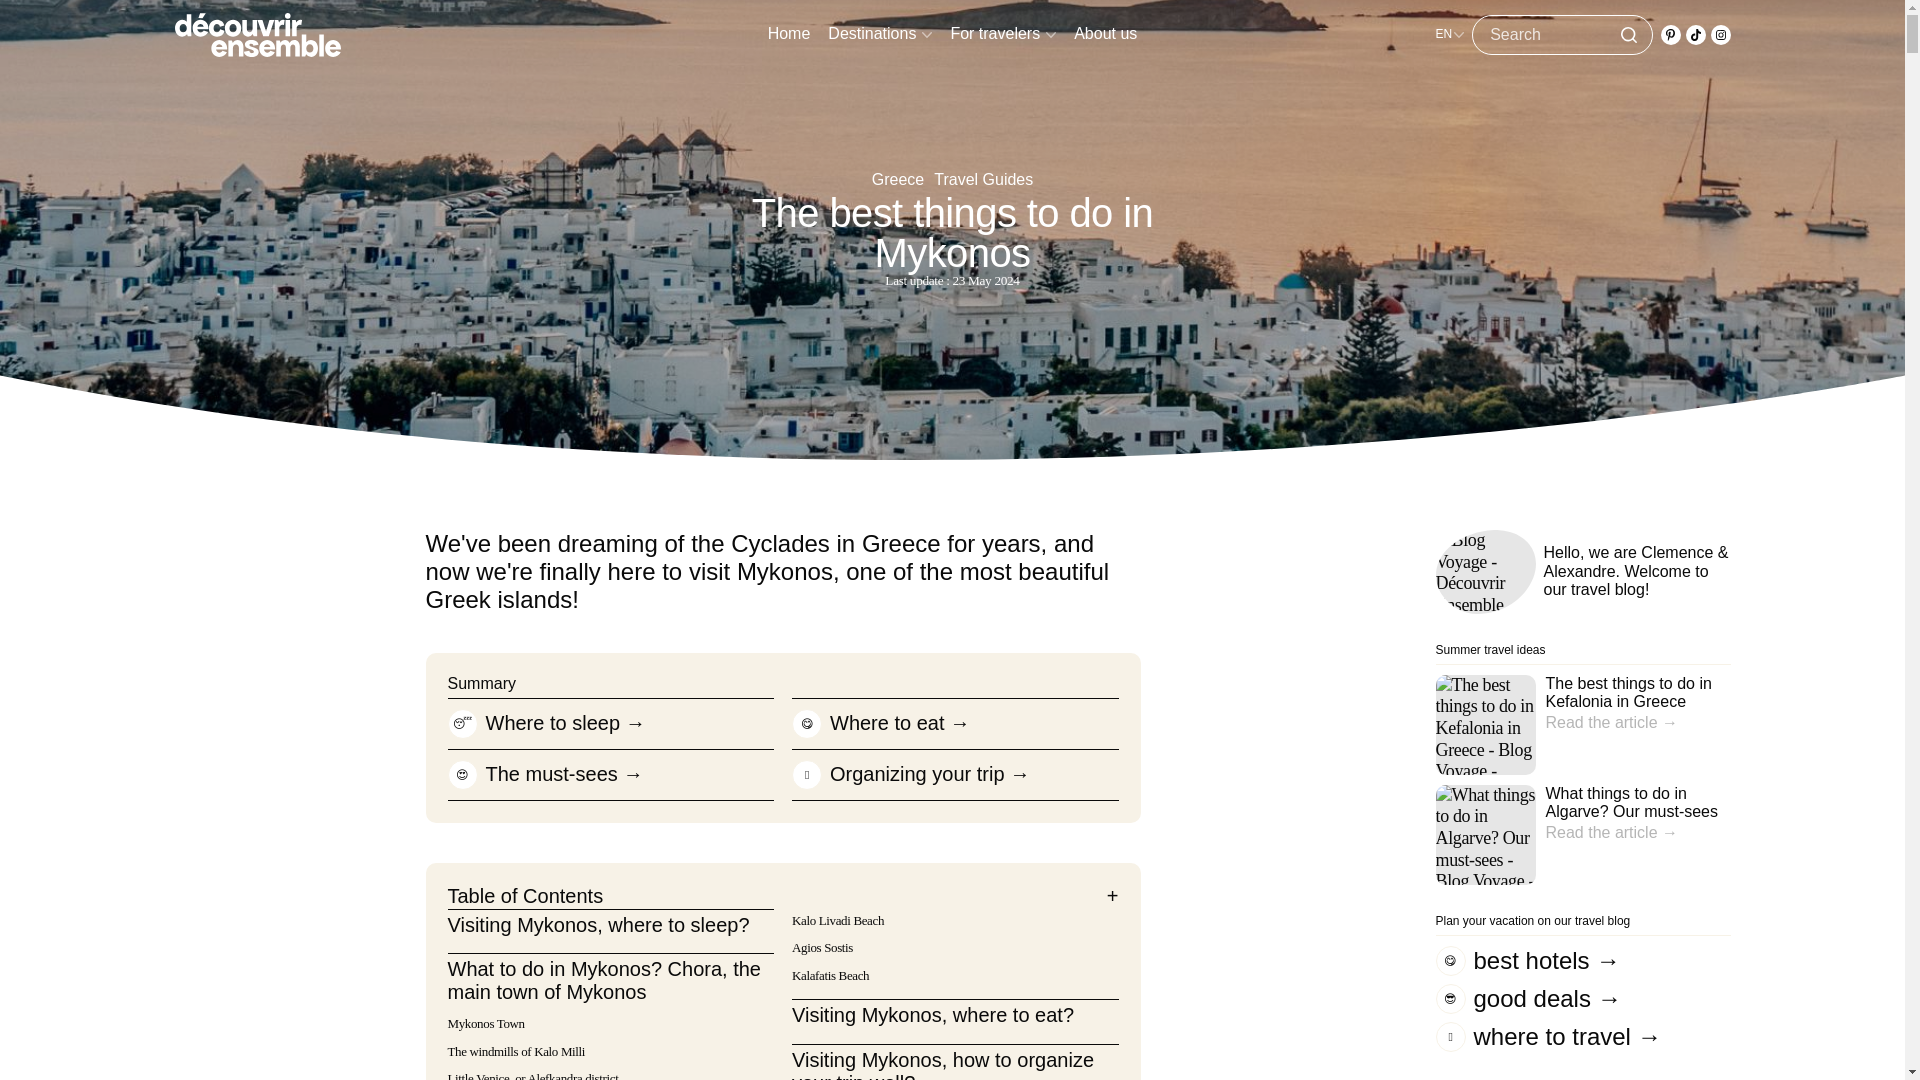  Describe the element at coordinates (1670, 34) in the screenshot. I see `Pinterest` at that location.